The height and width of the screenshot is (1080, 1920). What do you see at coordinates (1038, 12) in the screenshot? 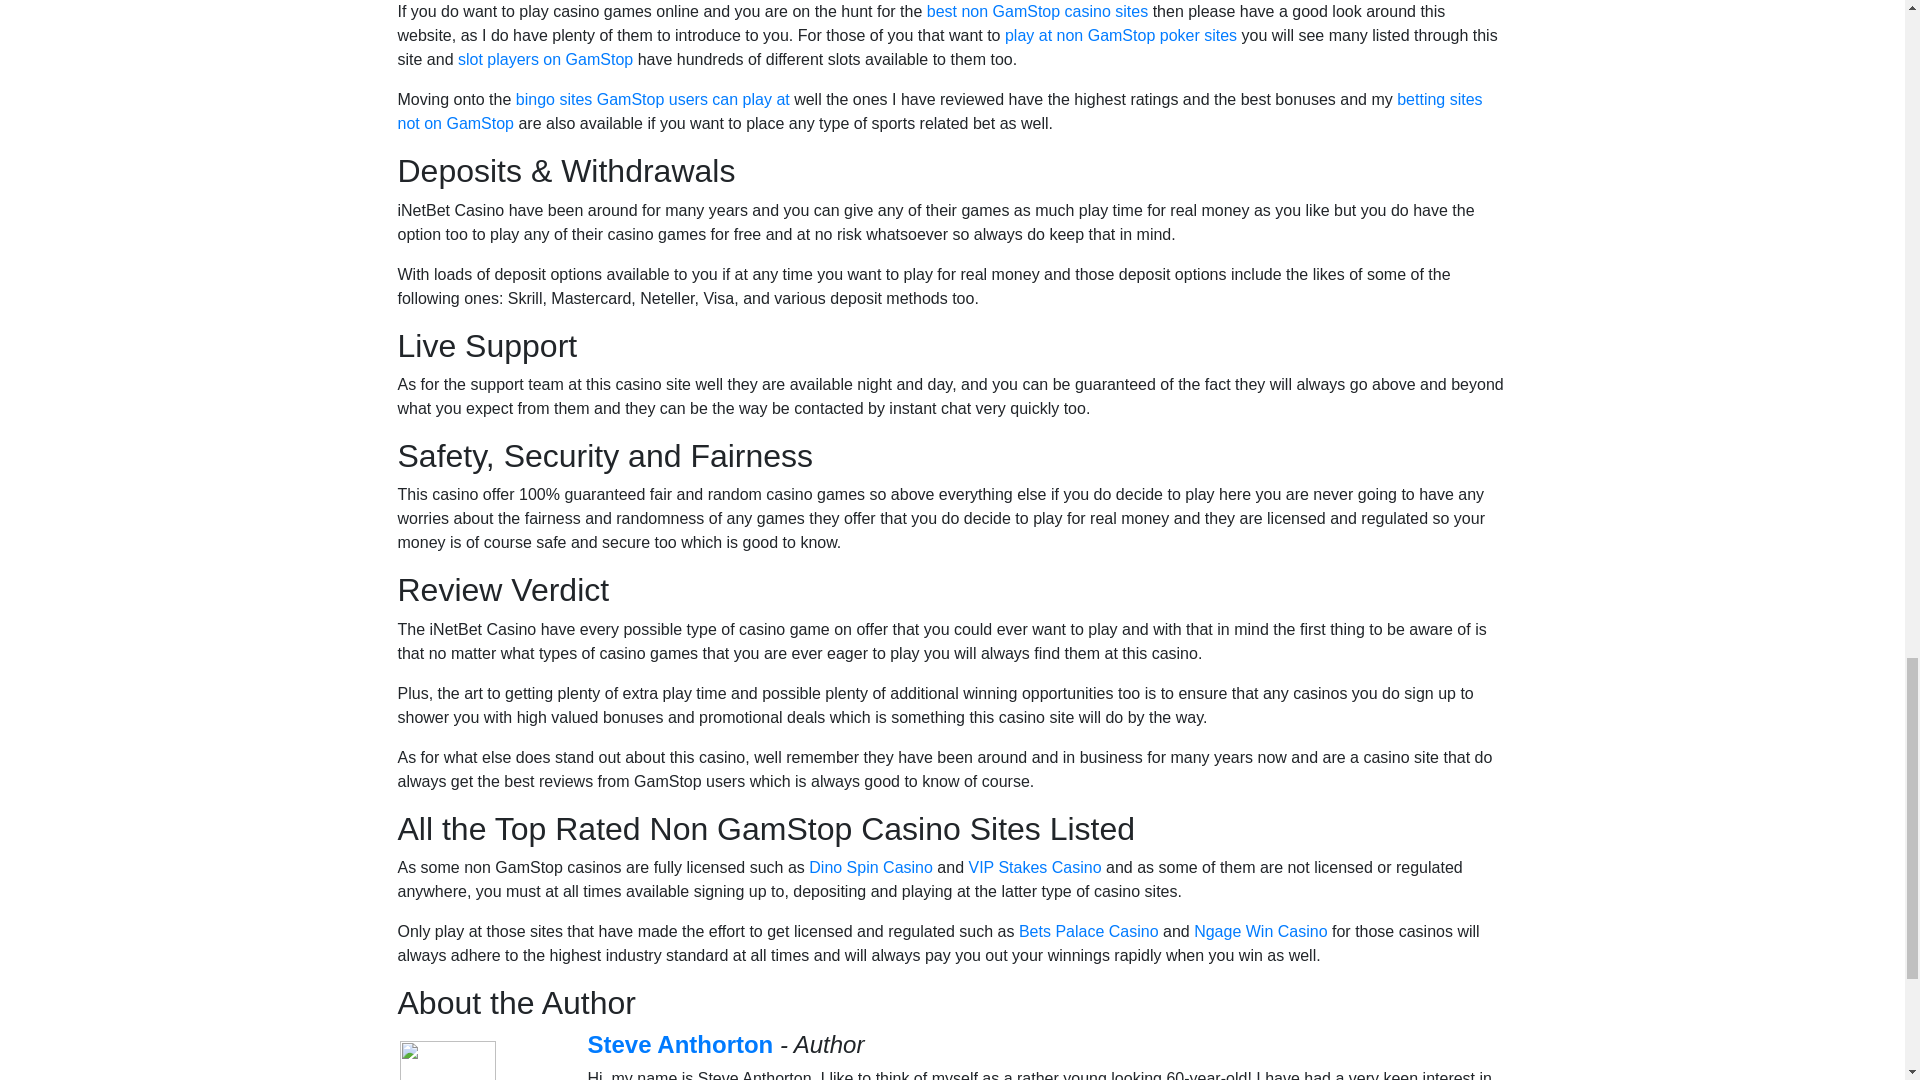
I see `best non GamStop casino sites` at bounding box center [1038, 12].